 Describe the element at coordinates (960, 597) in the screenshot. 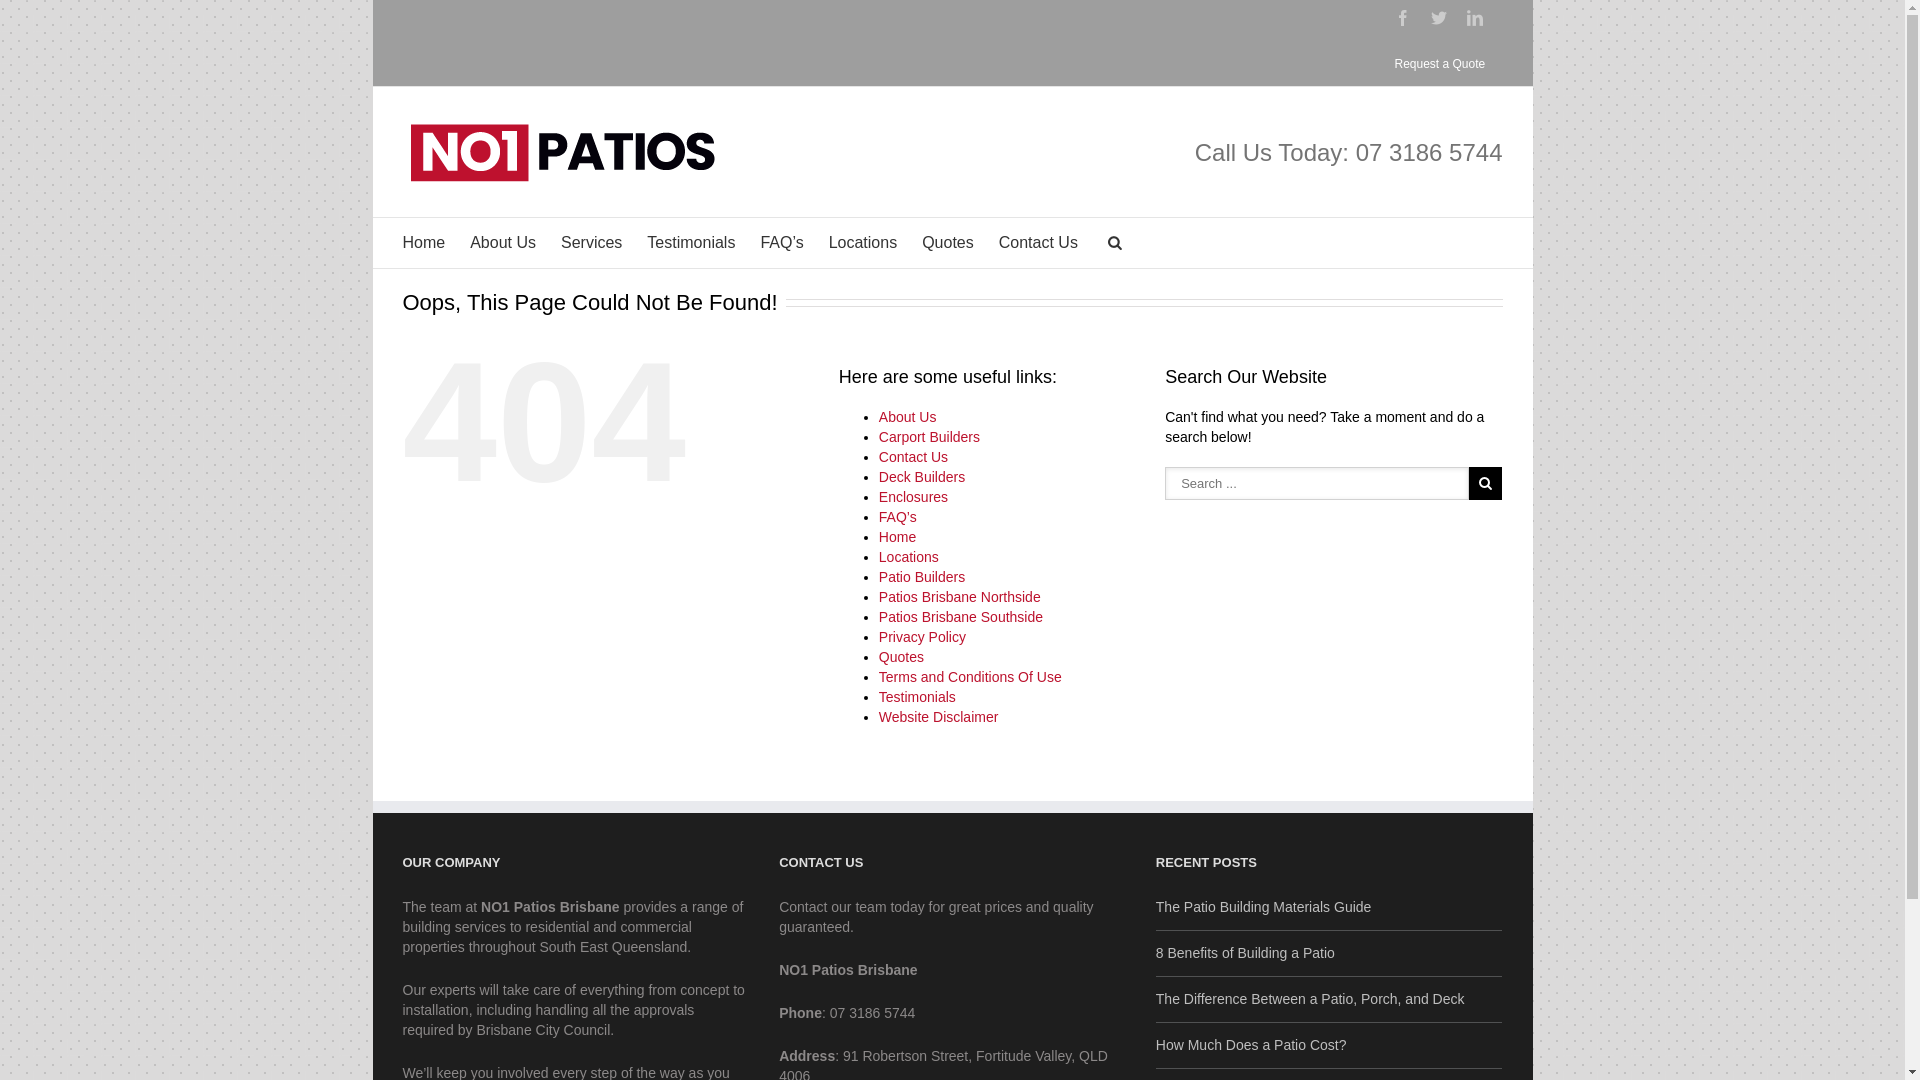

I see `Patios Brisbane Northside` at that location.